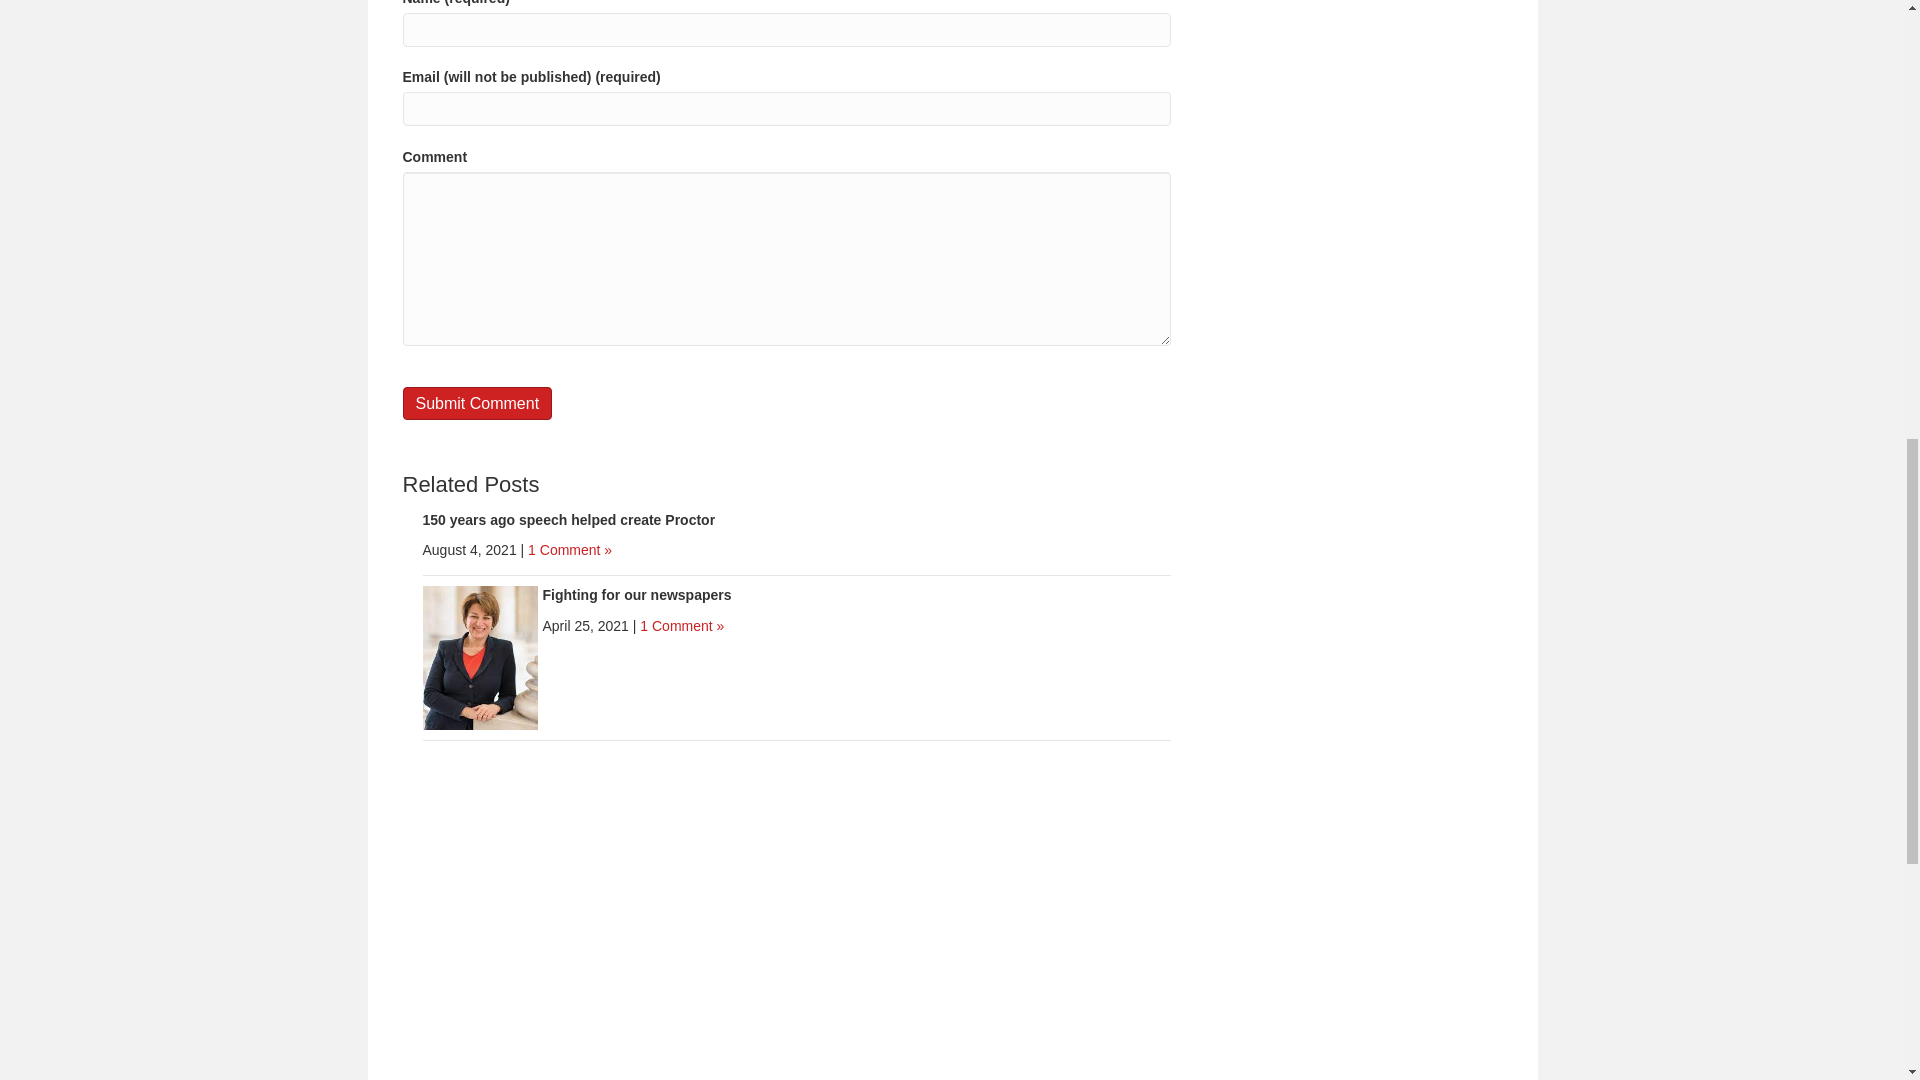  What do you see at coordinates (480, 657) in the screenshot?
I see `Fighting for our newspapers` at bounding box center [480, 657].